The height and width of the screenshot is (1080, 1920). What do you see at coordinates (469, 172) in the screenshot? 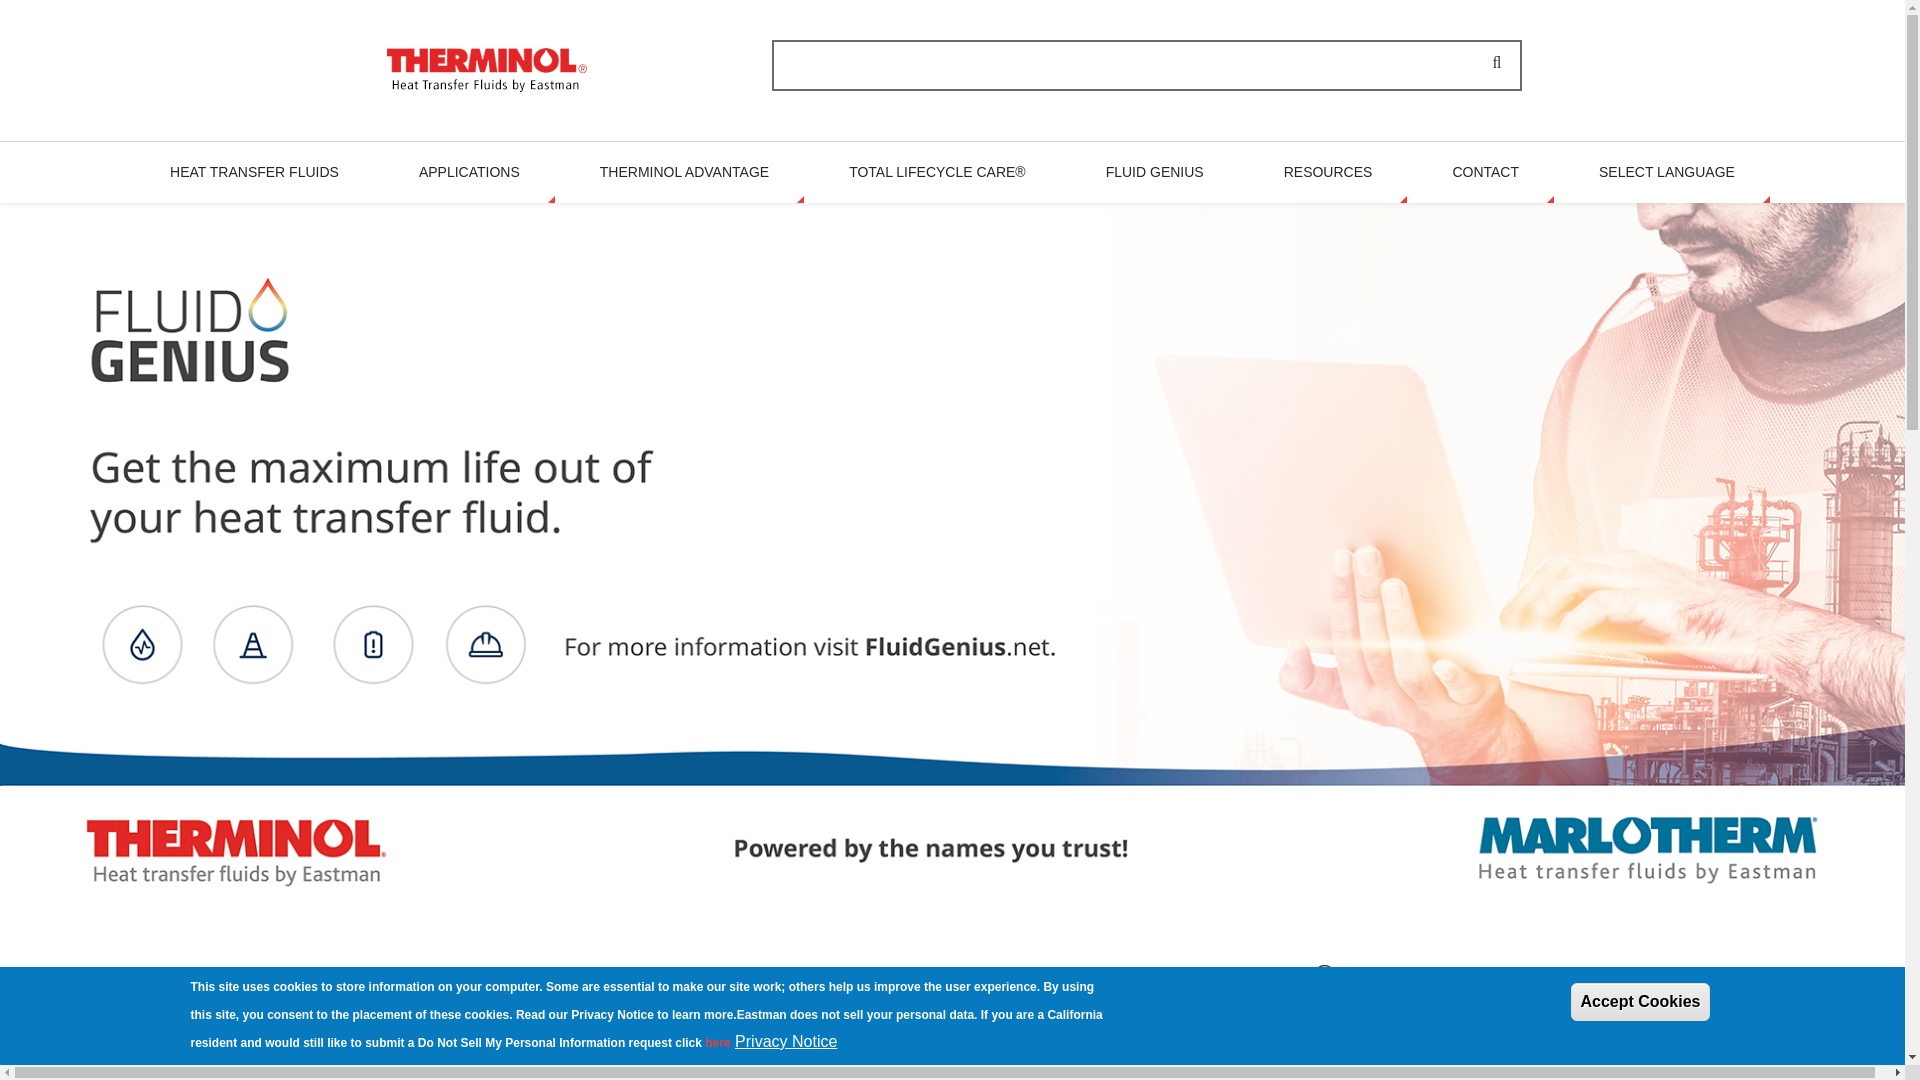
I see `APPLICATIONS` at bounding box center [469, 172].